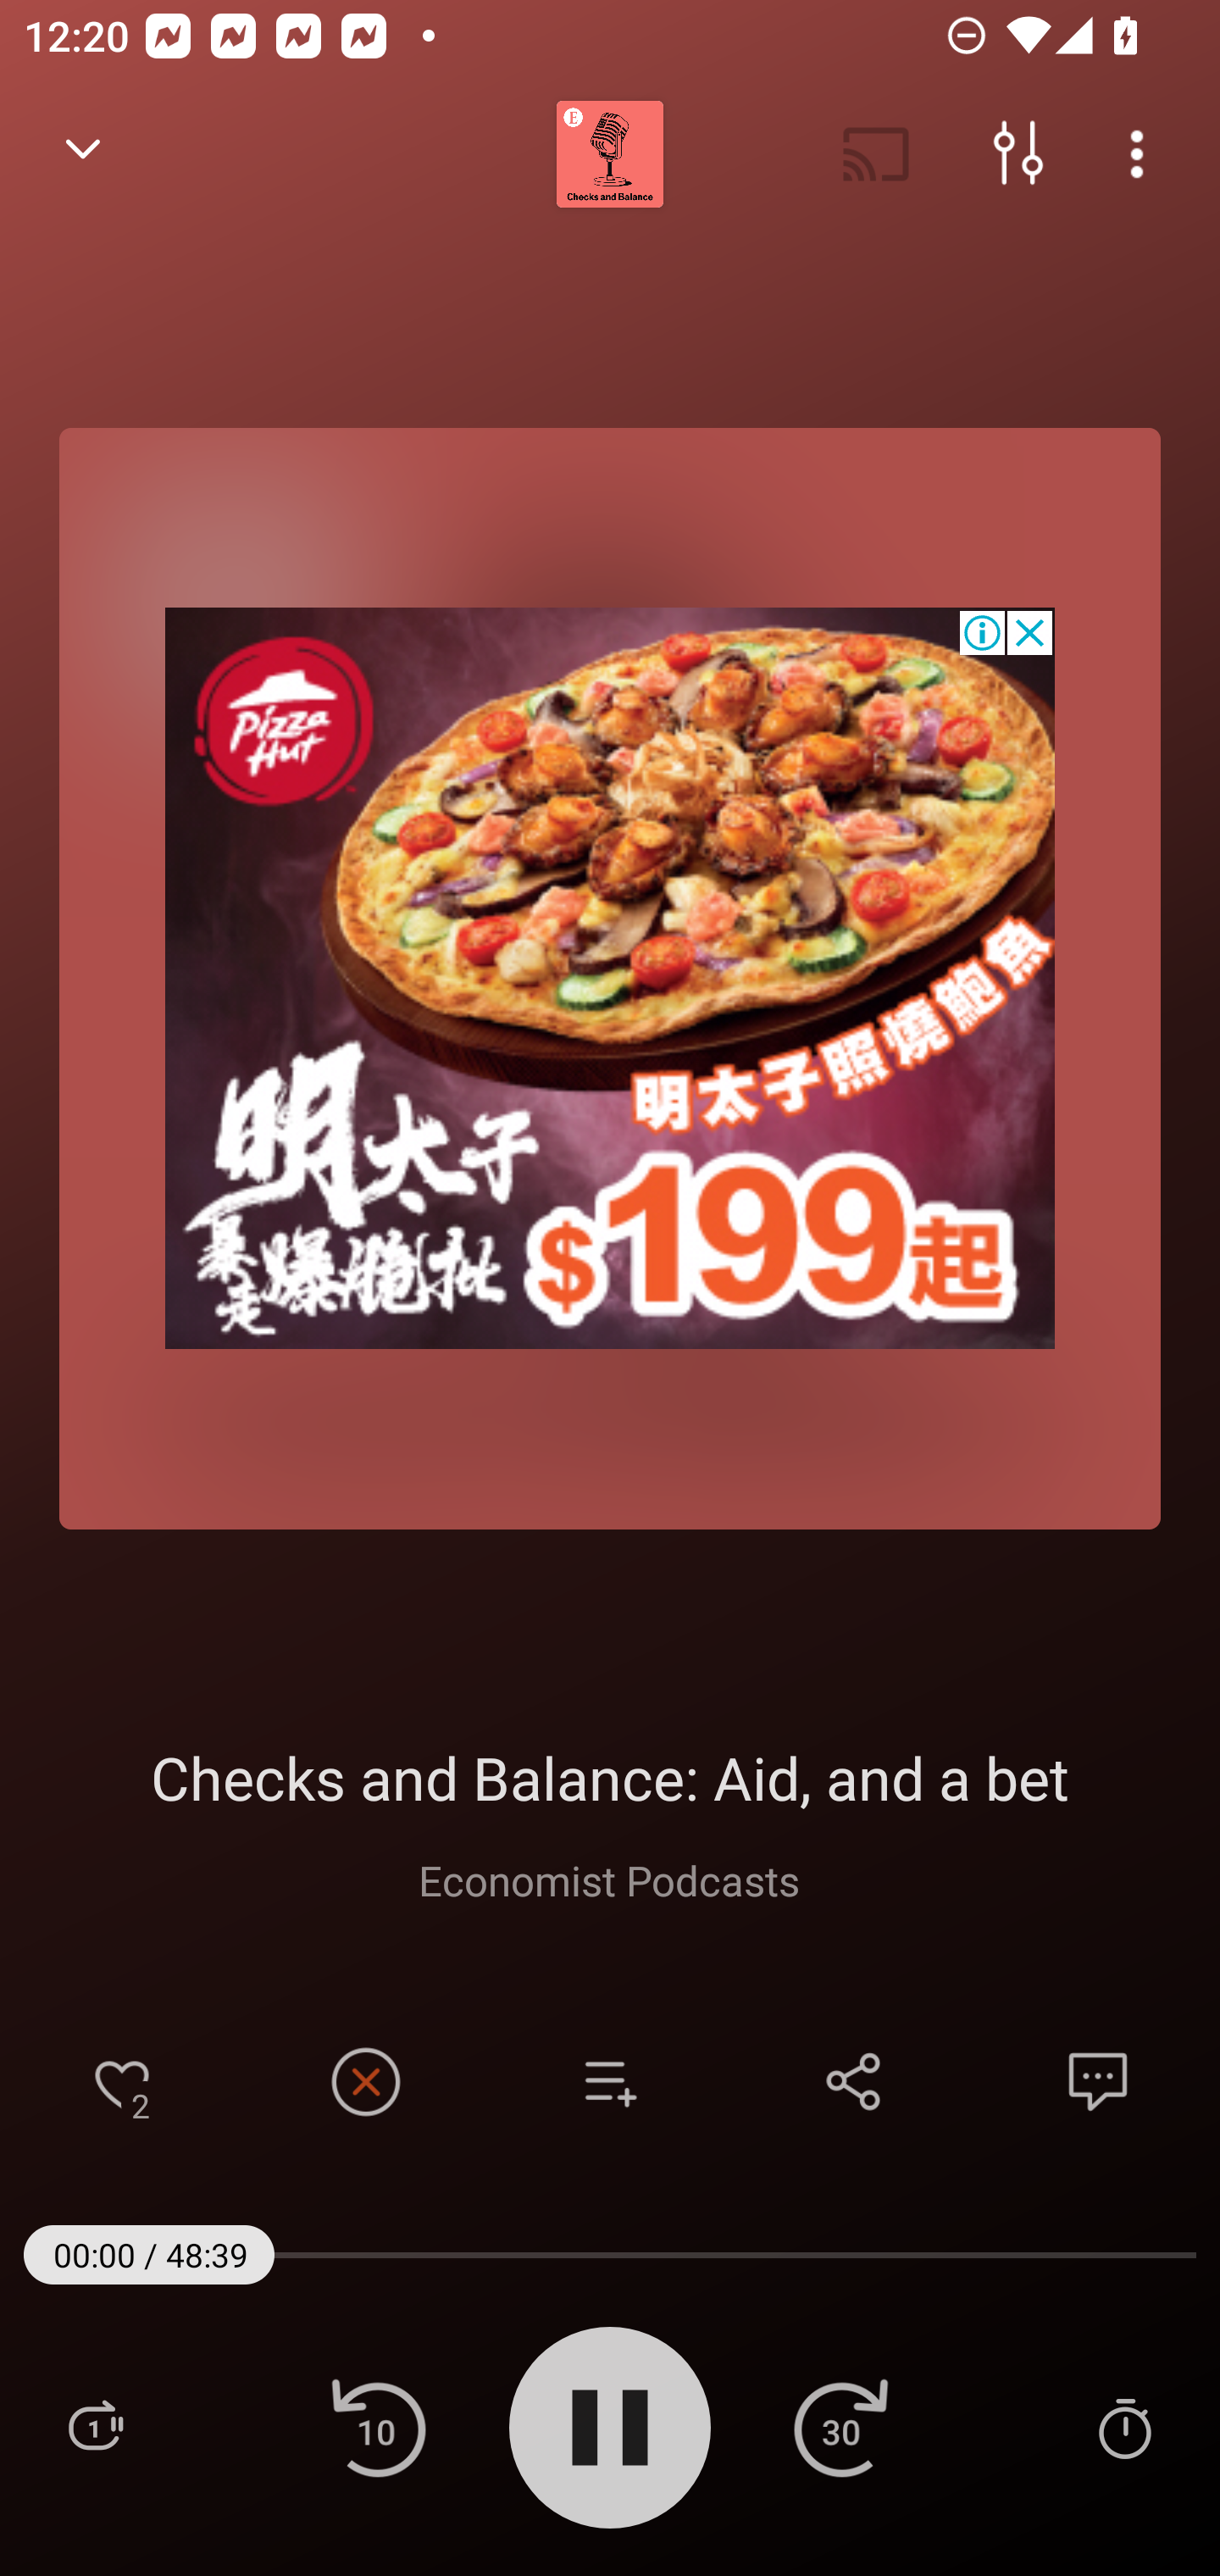  What do you see at coordinates (609, 1879) in the screenshot?
I see `Economist Podcasts` at bounding box center [609, 1879].